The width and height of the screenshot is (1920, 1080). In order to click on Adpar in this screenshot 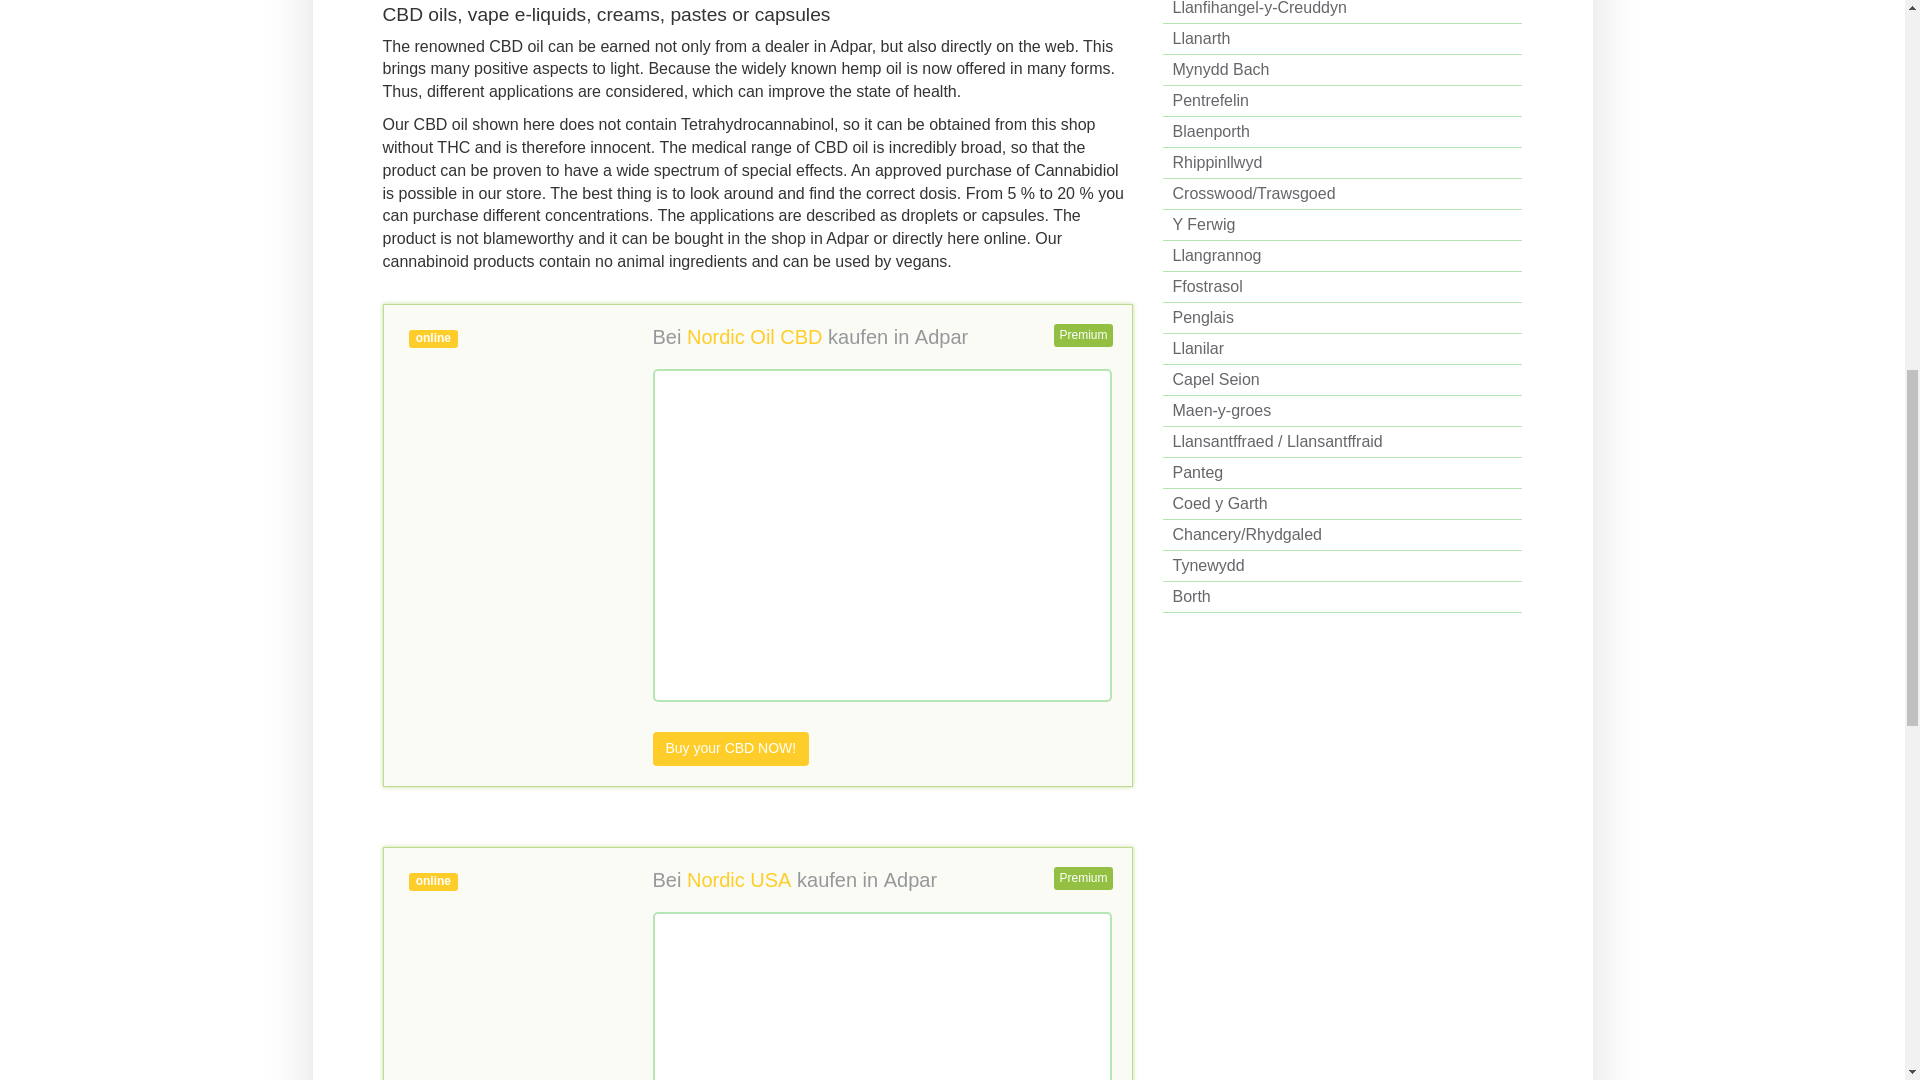, I will do `click(910, 880)`.